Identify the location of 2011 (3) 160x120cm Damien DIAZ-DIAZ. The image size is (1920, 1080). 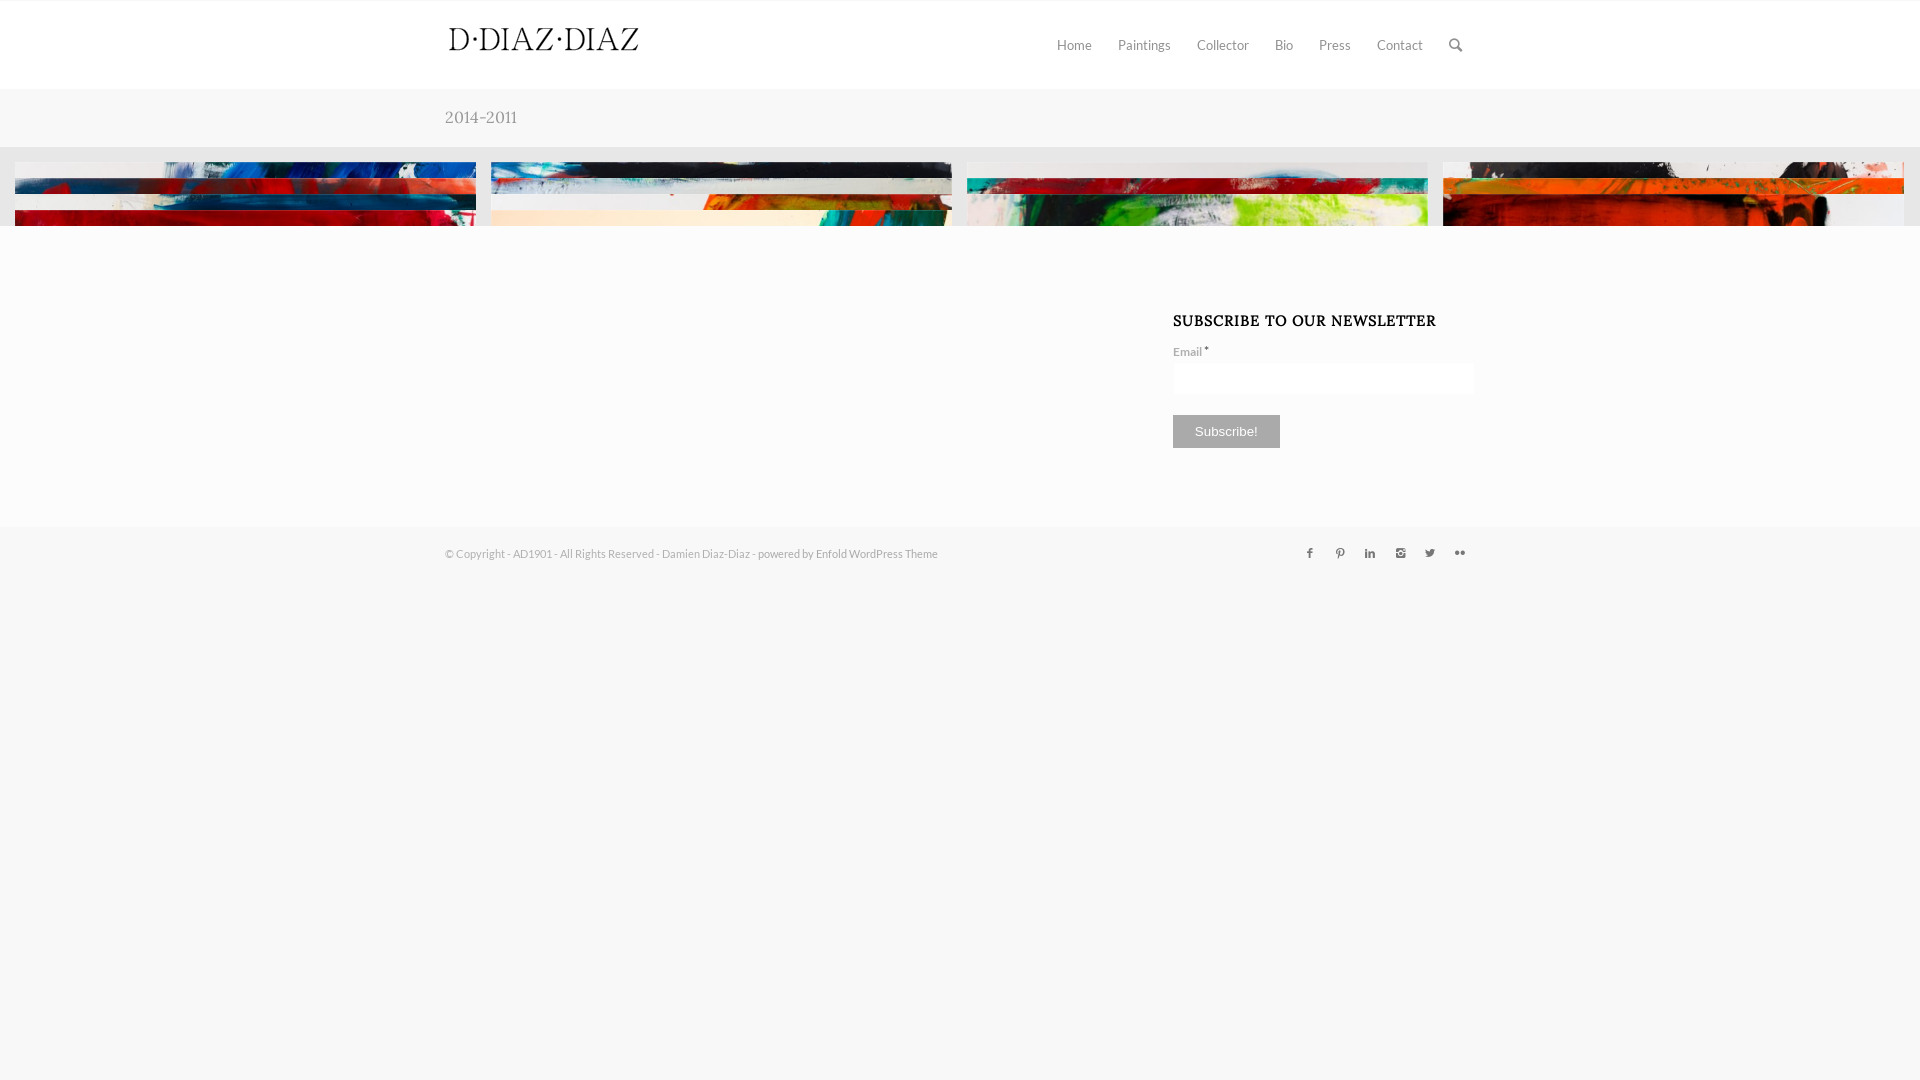
(1674, 366).